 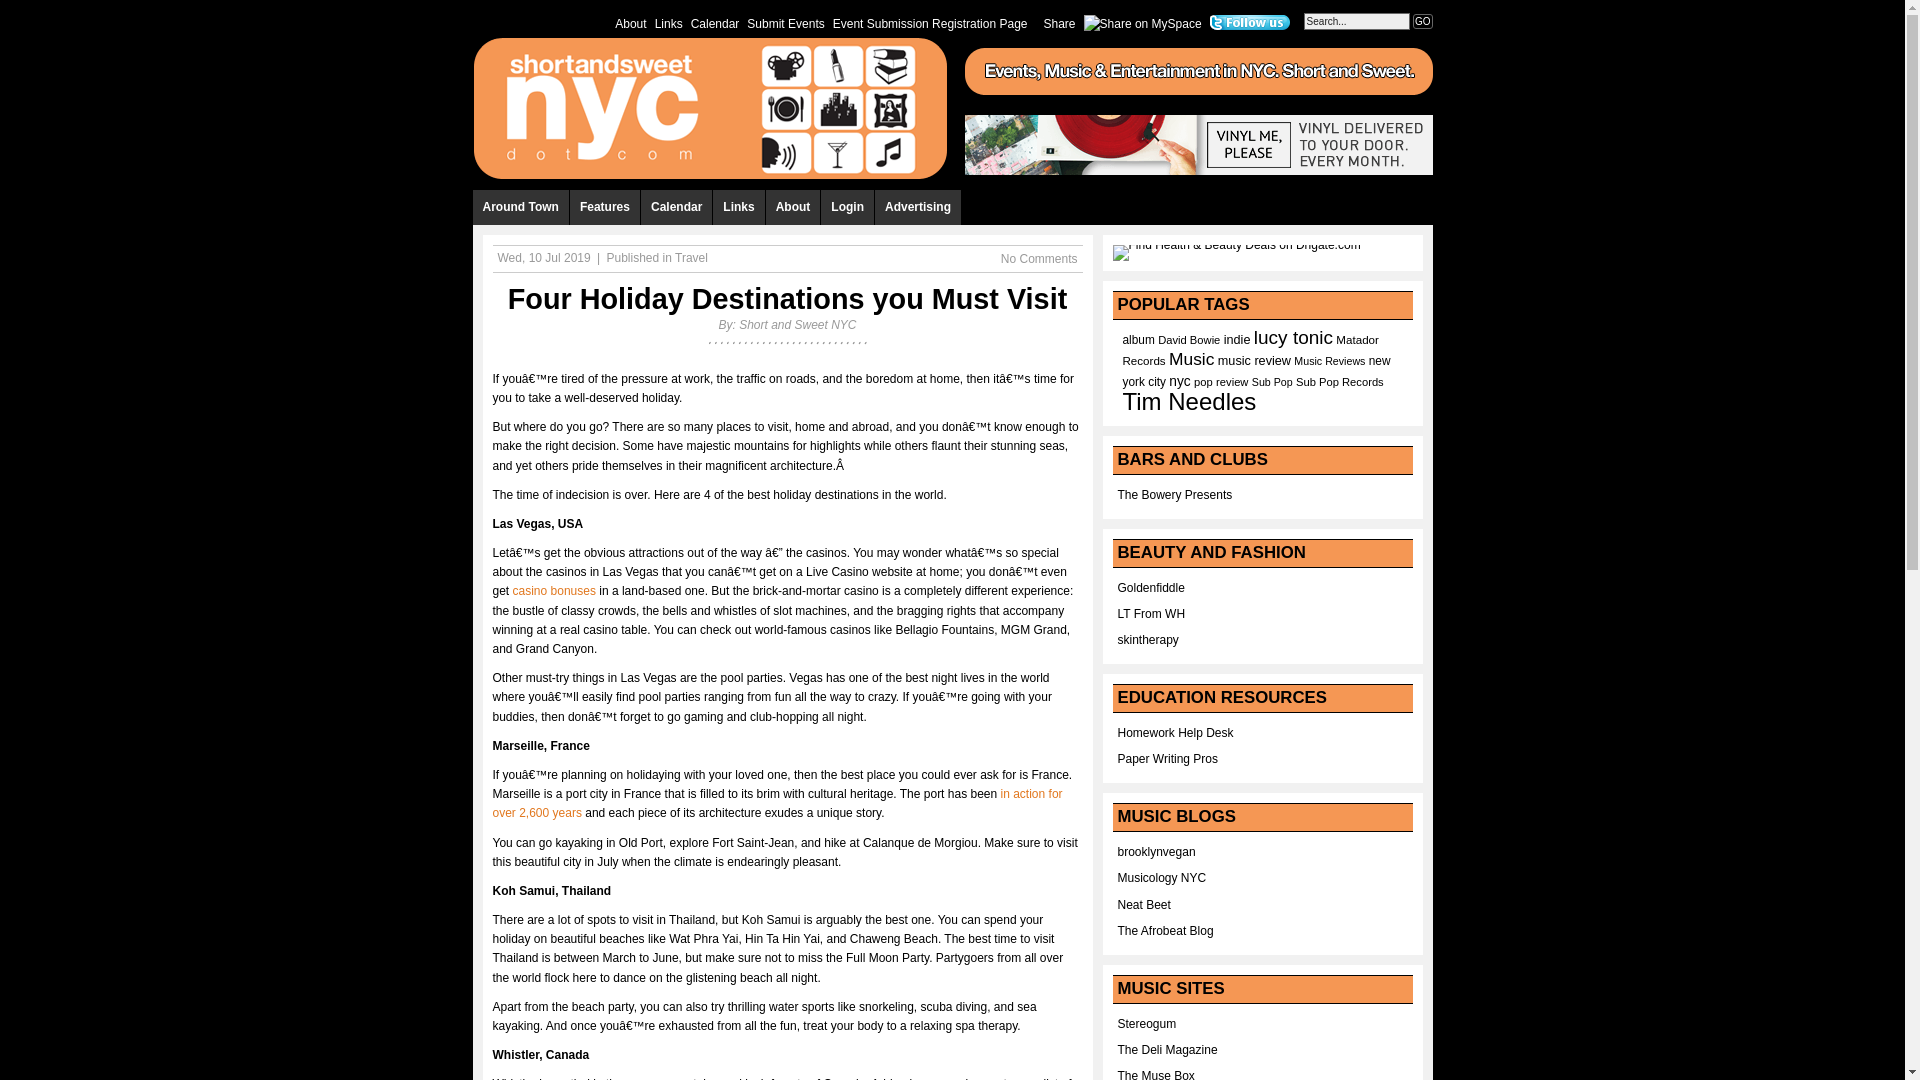 What do you see at coordinates (1176, 732) in the screenshot?
I see `Homework Help Desk` at bounding box center [1176, 732].